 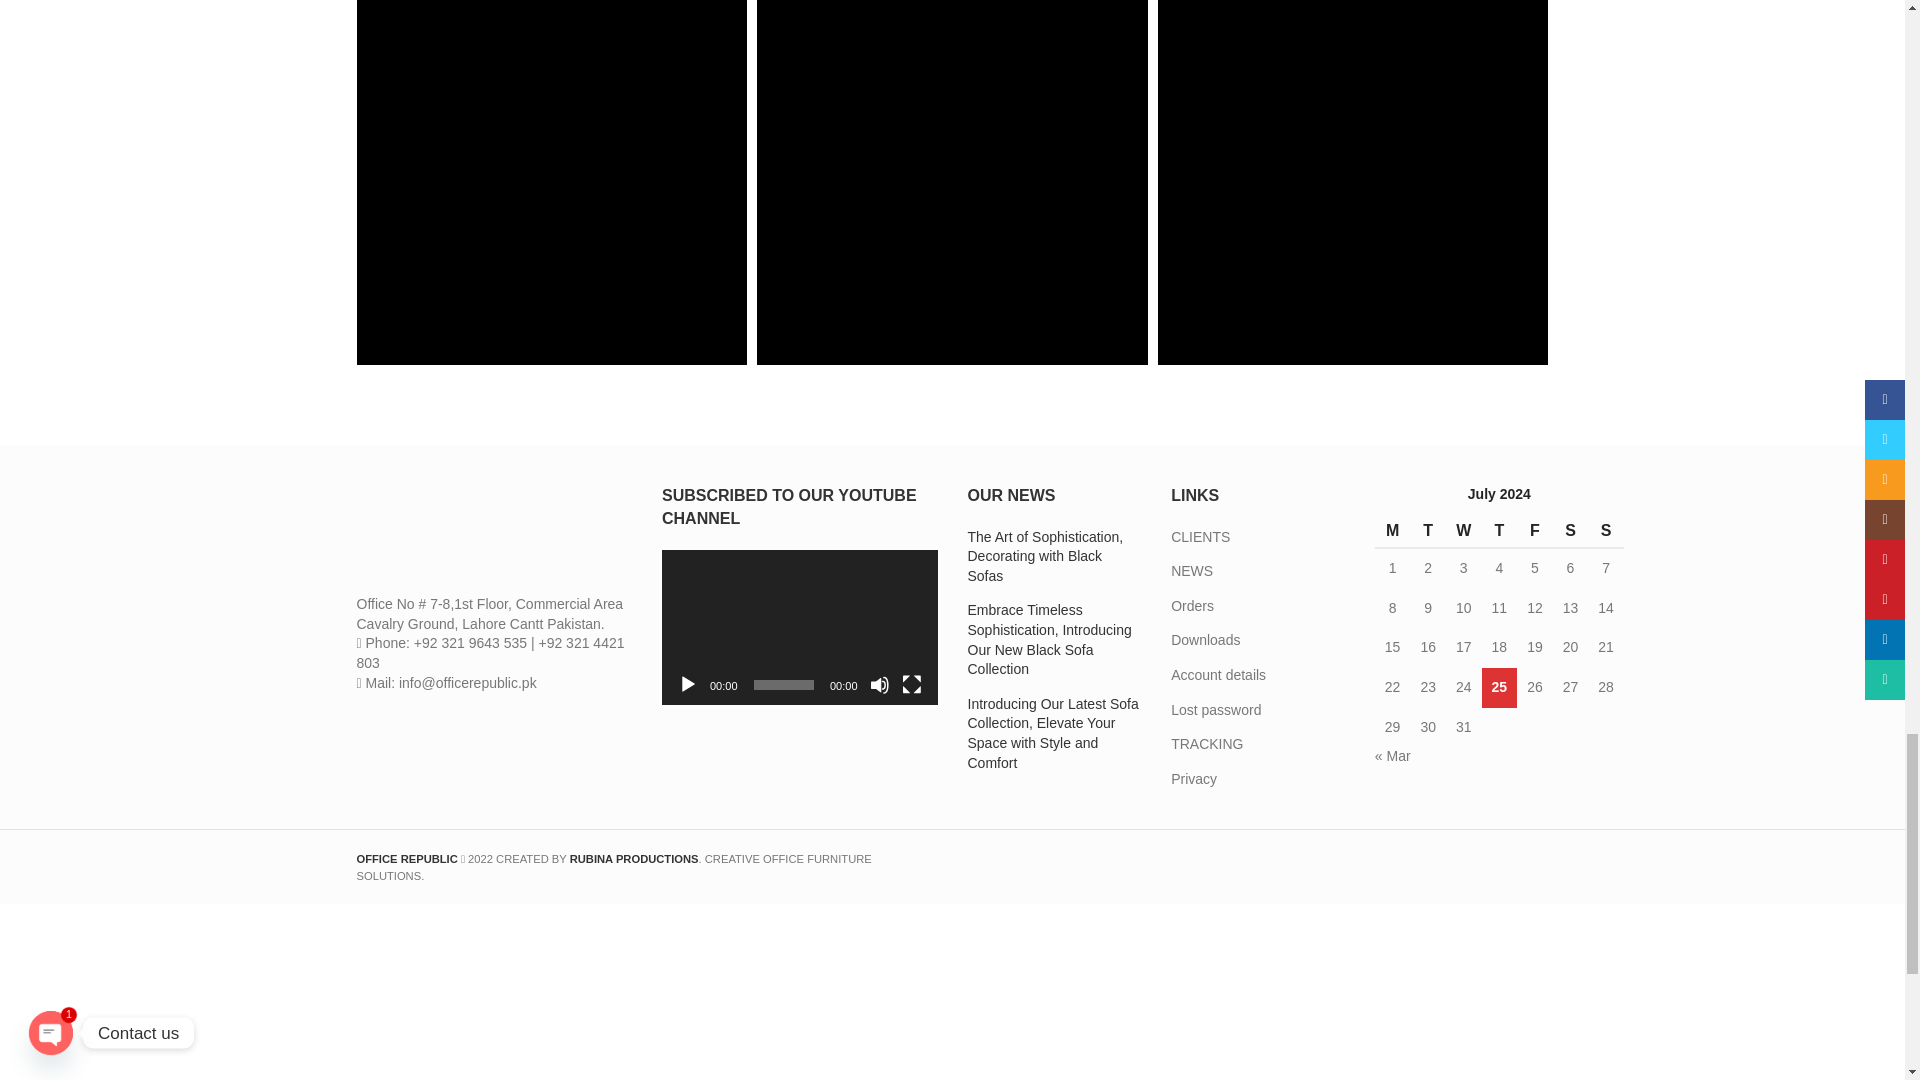 I want to click on Wednesday, so click(x=1464, y=531).